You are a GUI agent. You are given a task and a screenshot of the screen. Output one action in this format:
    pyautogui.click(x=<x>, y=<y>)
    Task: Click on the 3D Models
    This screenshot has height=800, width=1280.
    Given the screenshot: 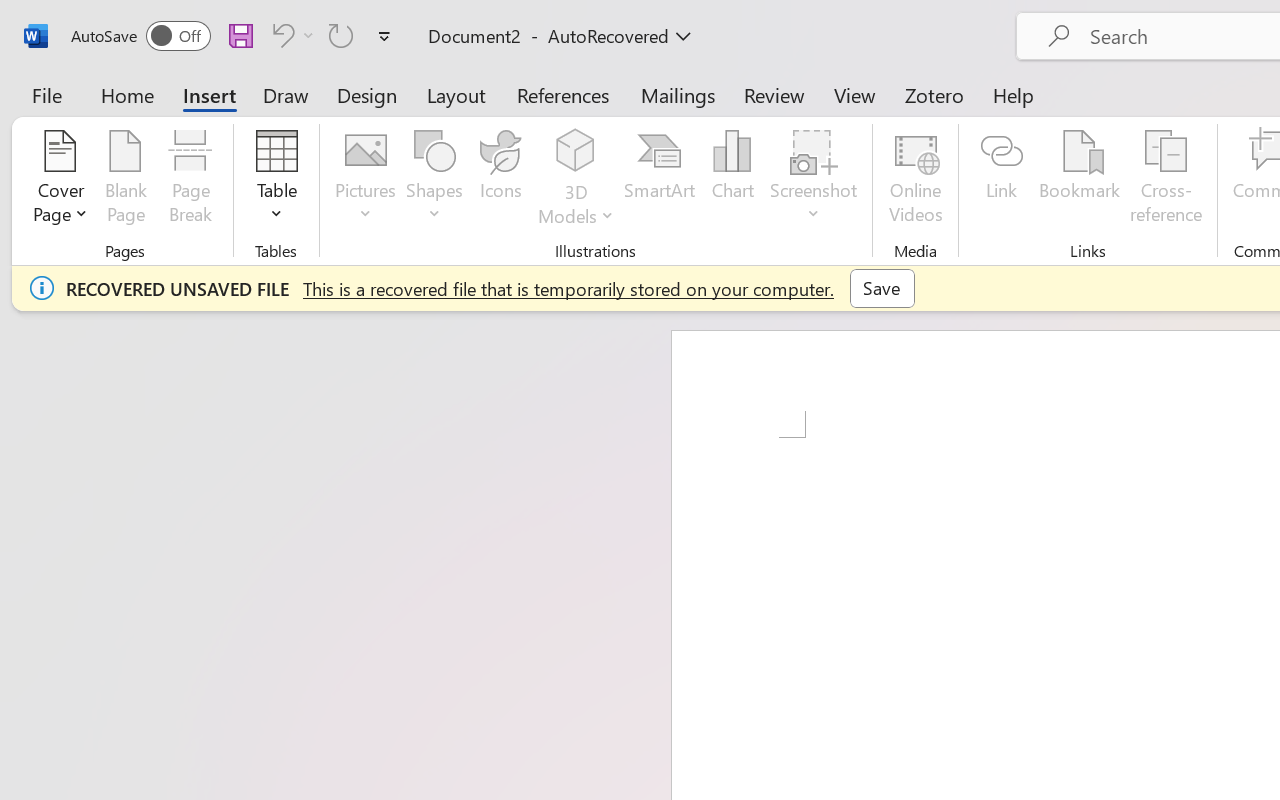 What is the action you would take?
    pyautogui.click(x=576, y=180)
    